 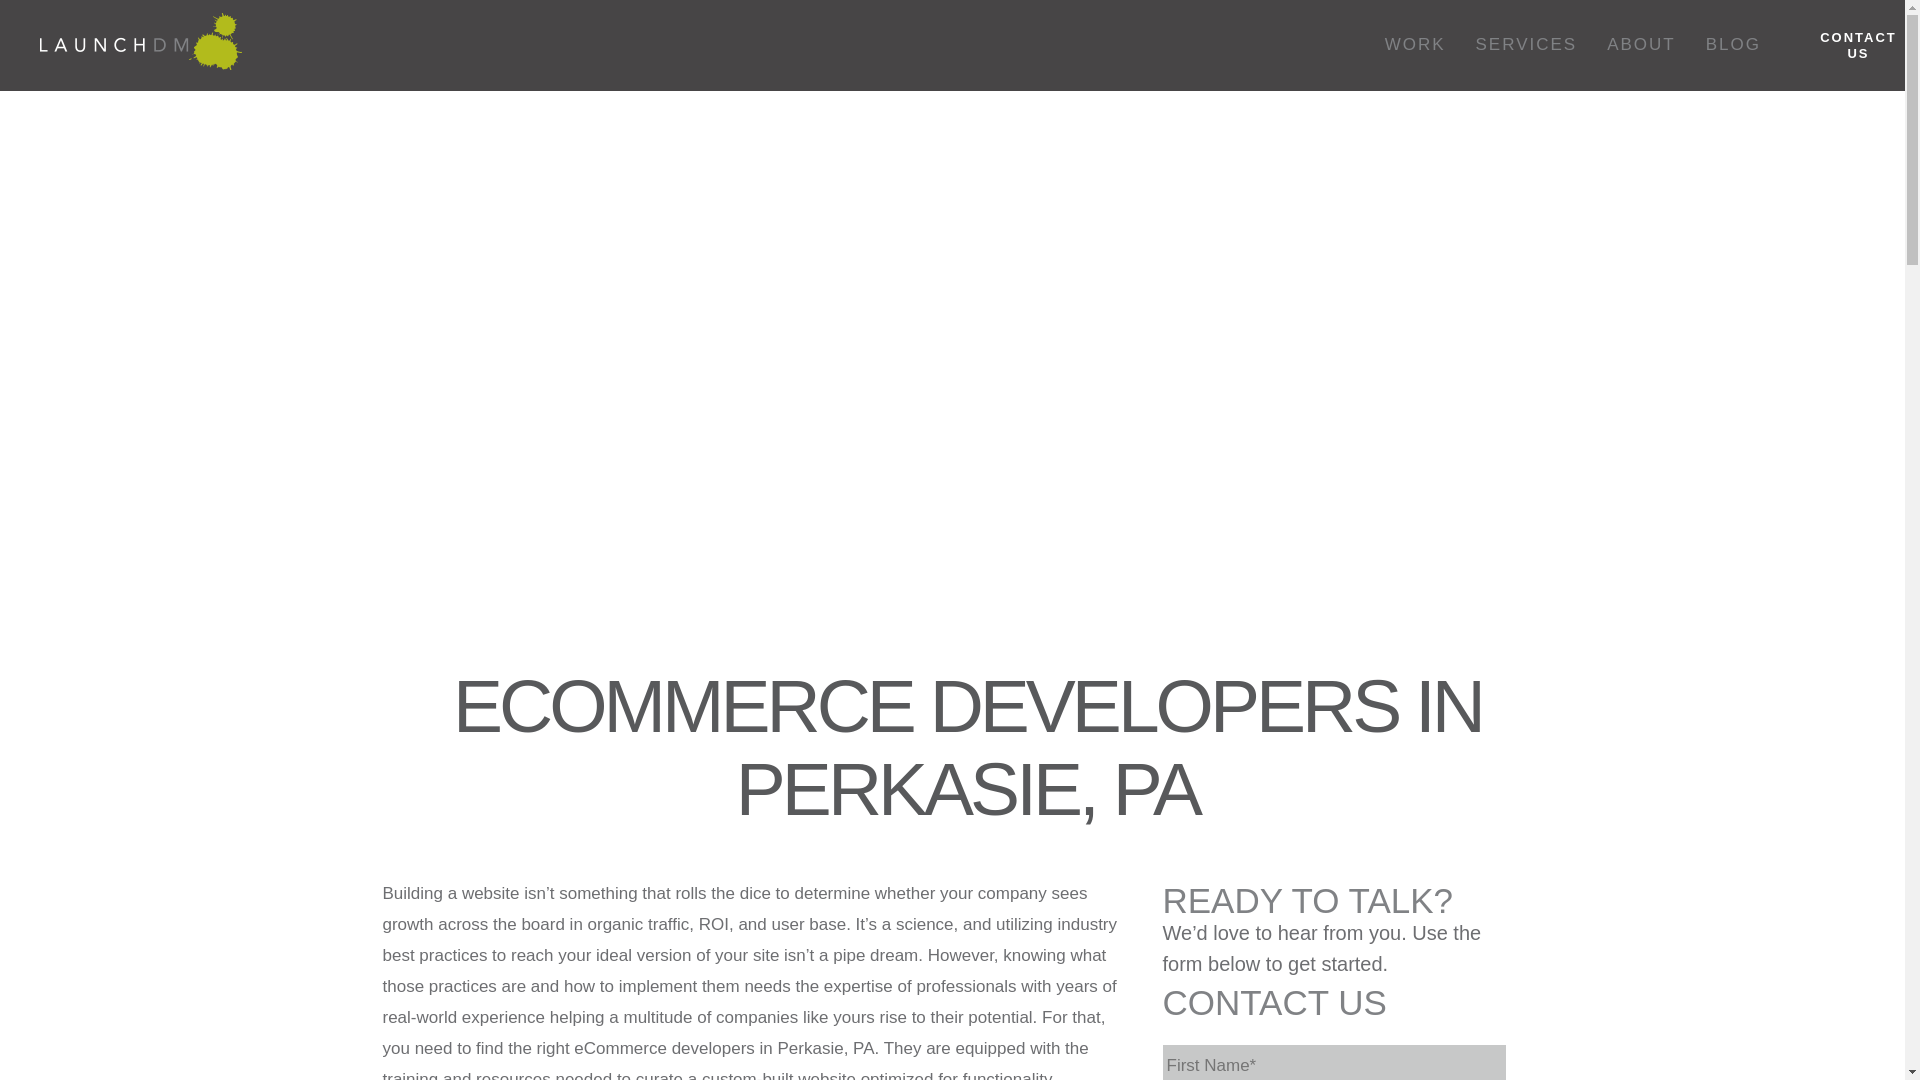 I want to click on SERVICES, so click(x=1527, y=45).